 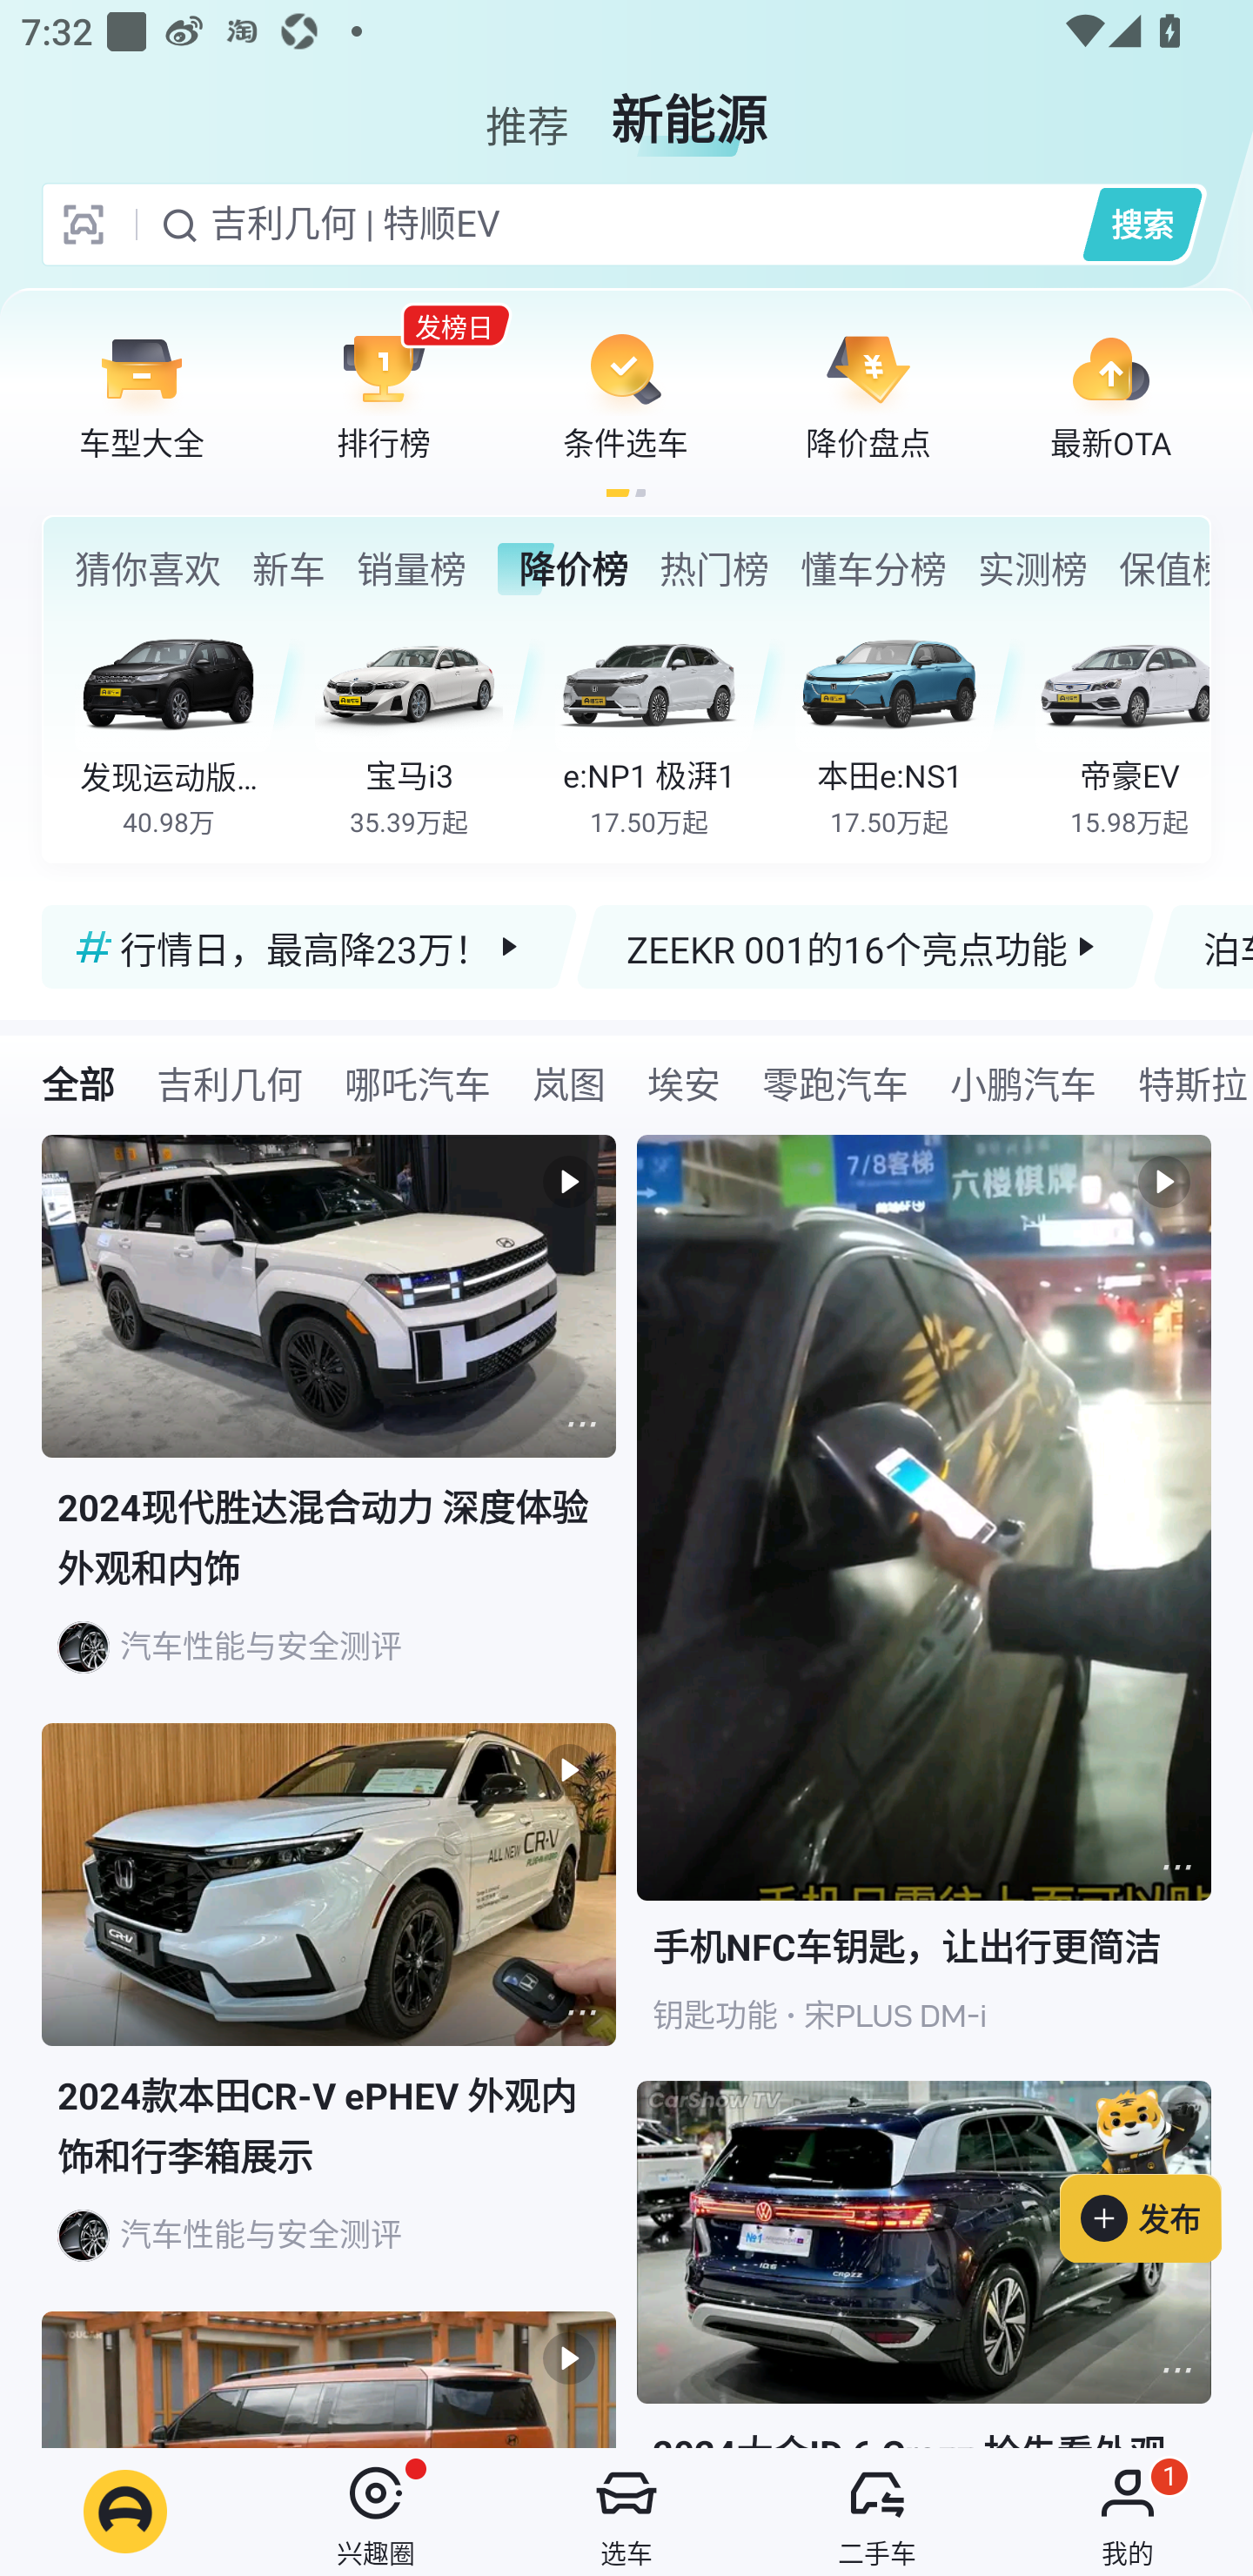 I want to click on 降价榜, so click(x=562, y=569).